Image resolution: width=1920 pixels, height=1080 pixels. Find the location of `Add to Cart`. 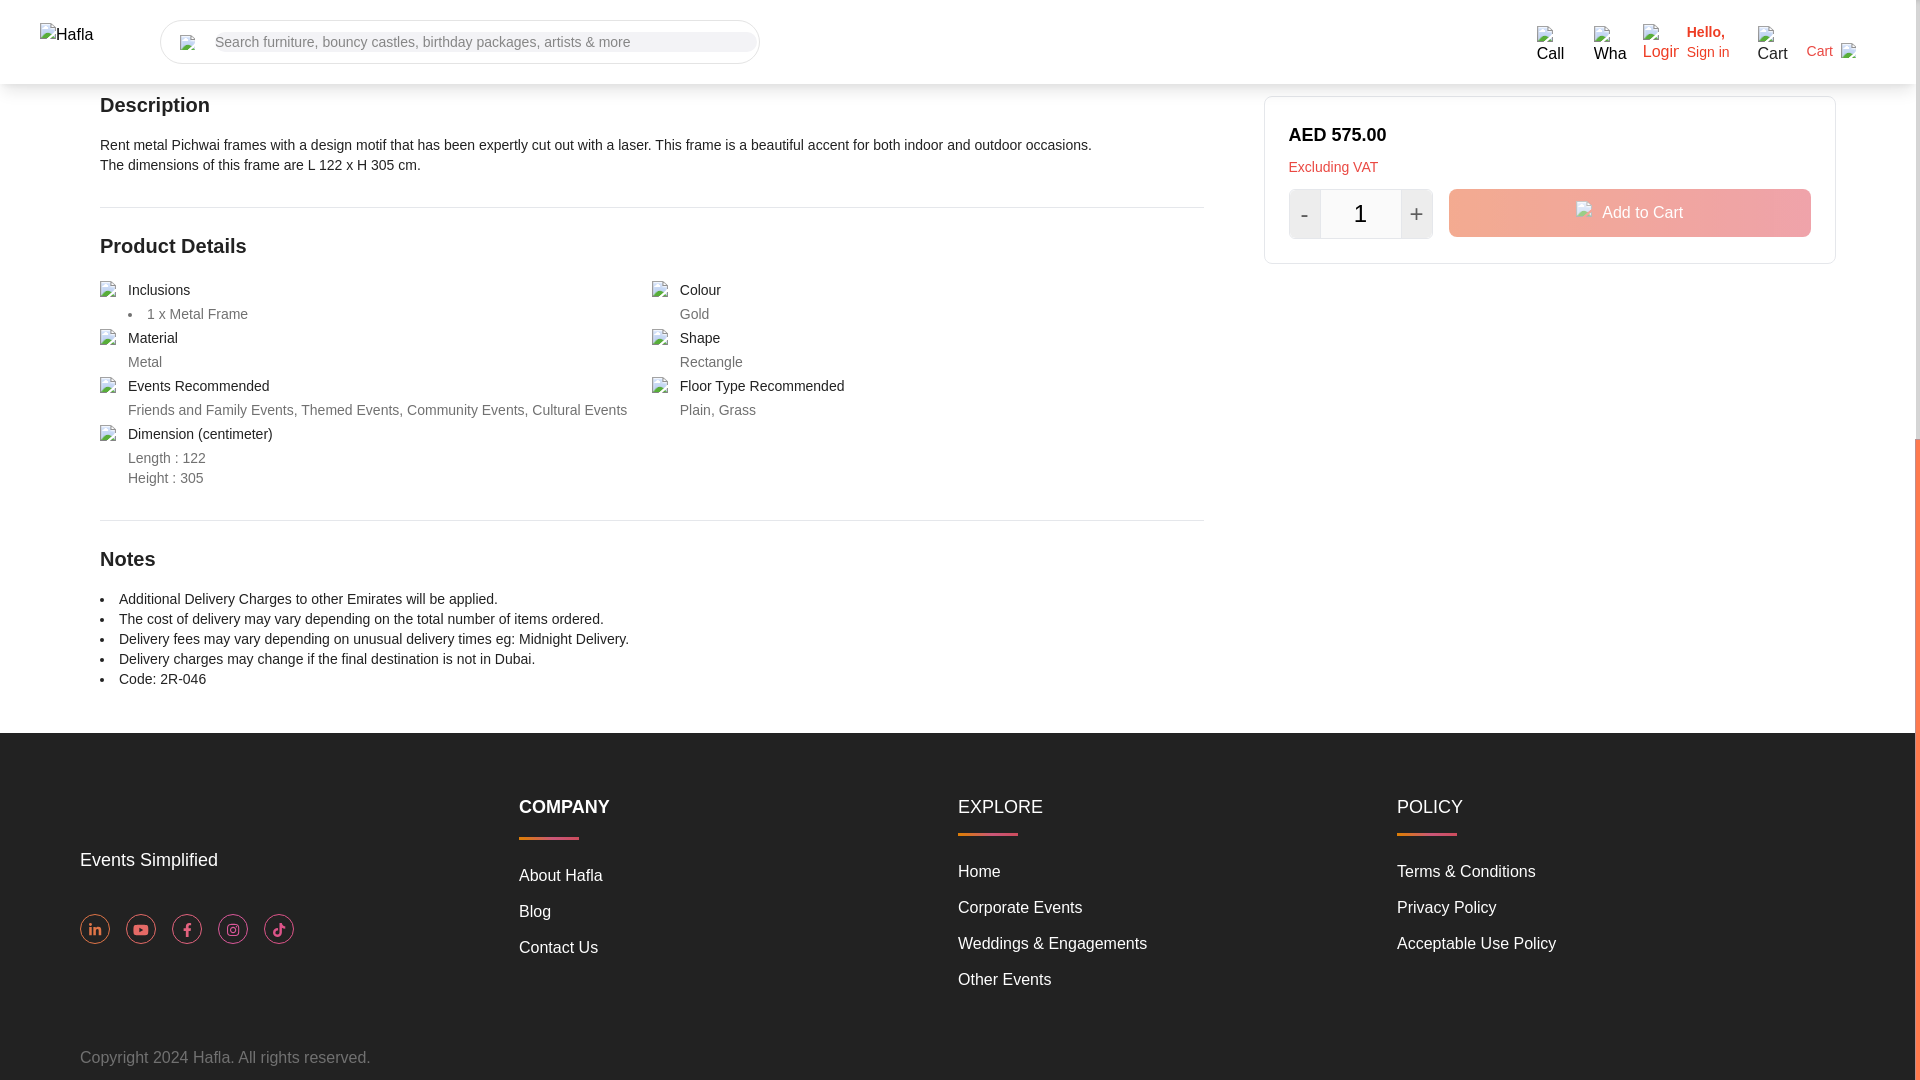

Add to Cart is located at coordinates (1630, 98).